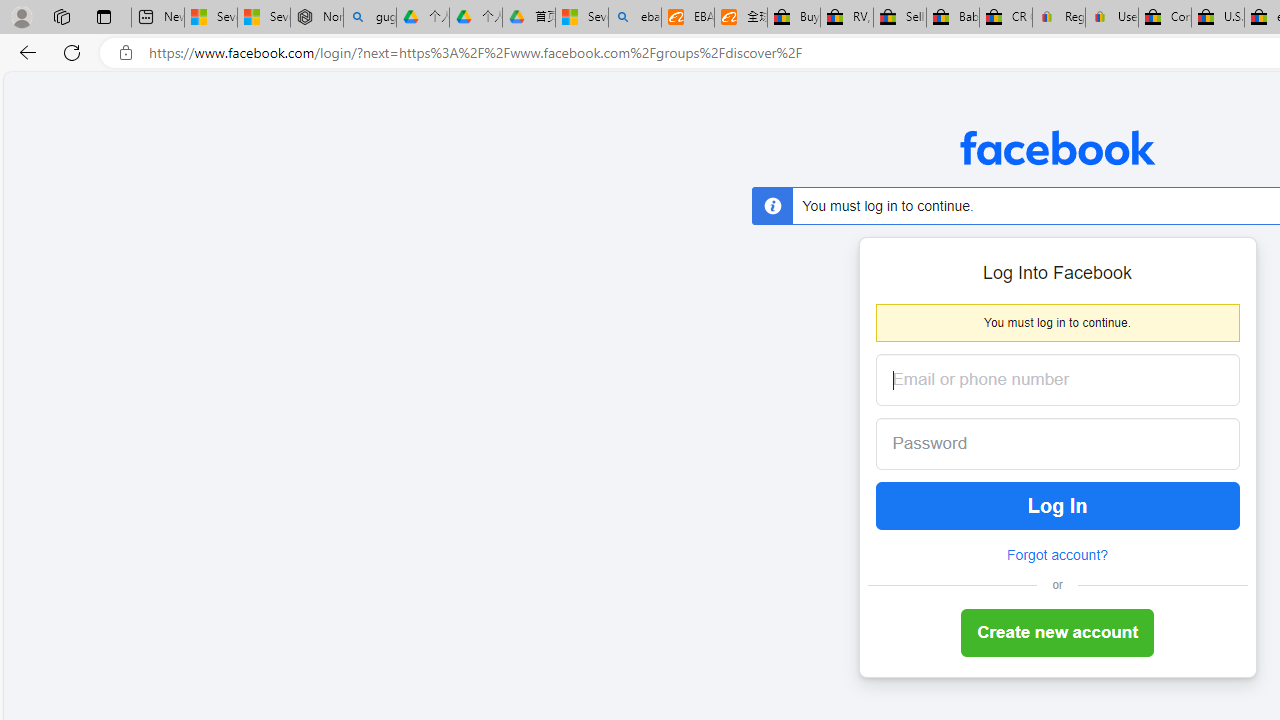  What do you see at coordinates (1111, 18) in the screenshot?
I see `User Privacy Notice | eBay` at bounding box center [1111, 18].